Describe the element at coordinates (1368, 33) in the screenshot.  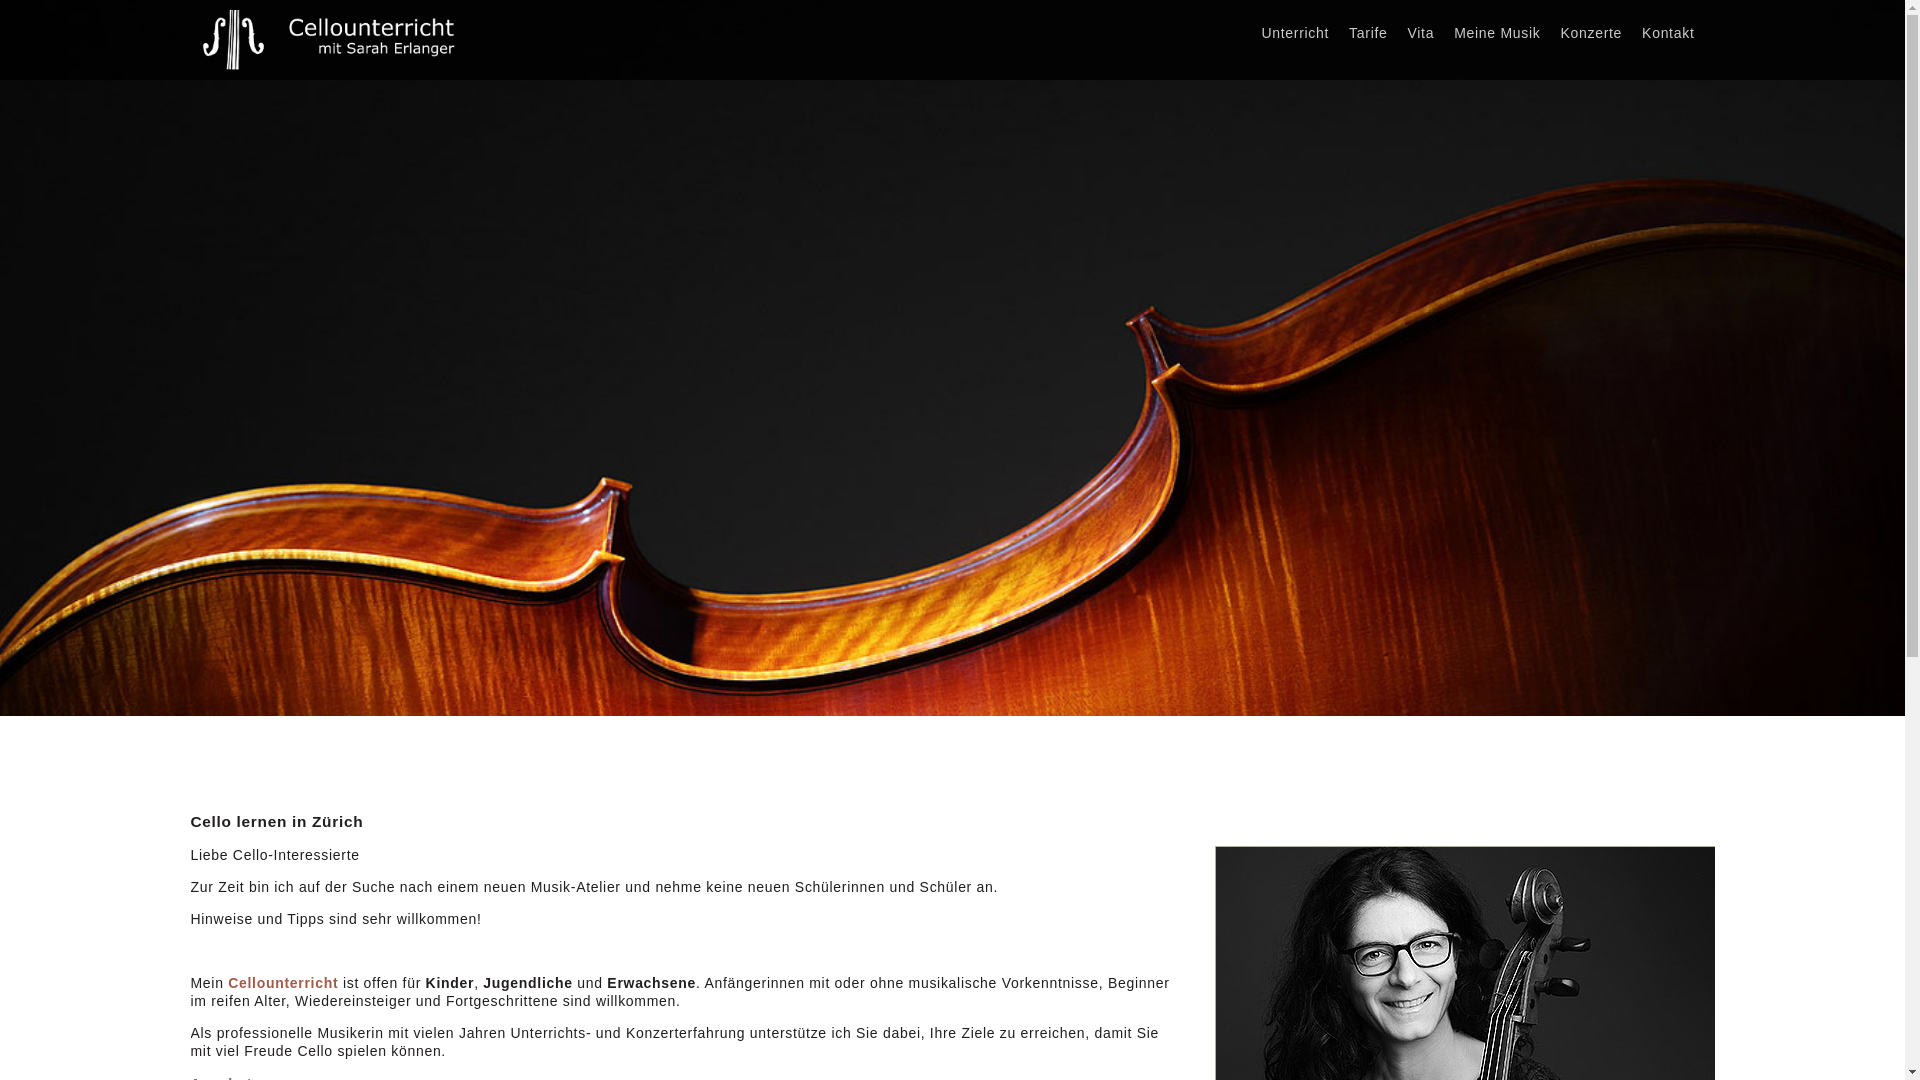
I see `Tarife` at that location.